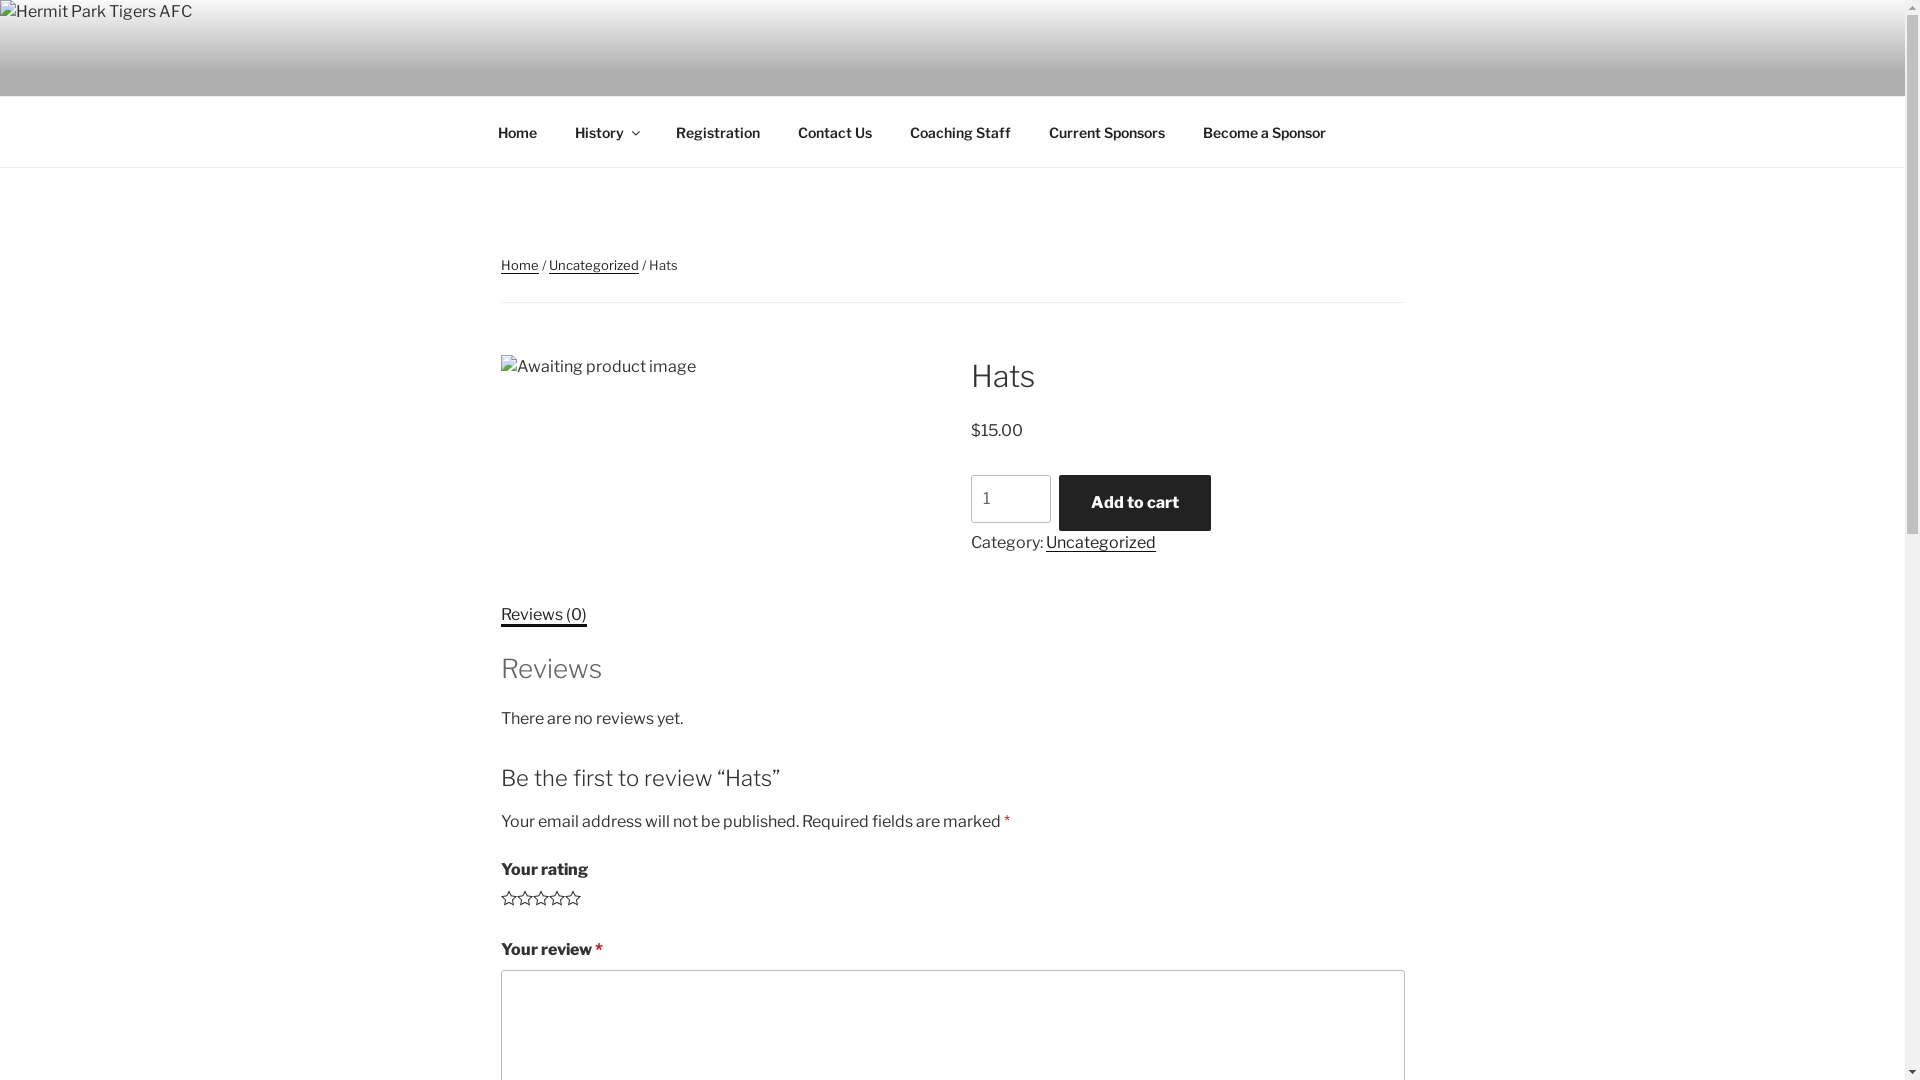  Describe the element at coordinates (593, 265) in the screenshot. I see `Uncategorized` at that location.